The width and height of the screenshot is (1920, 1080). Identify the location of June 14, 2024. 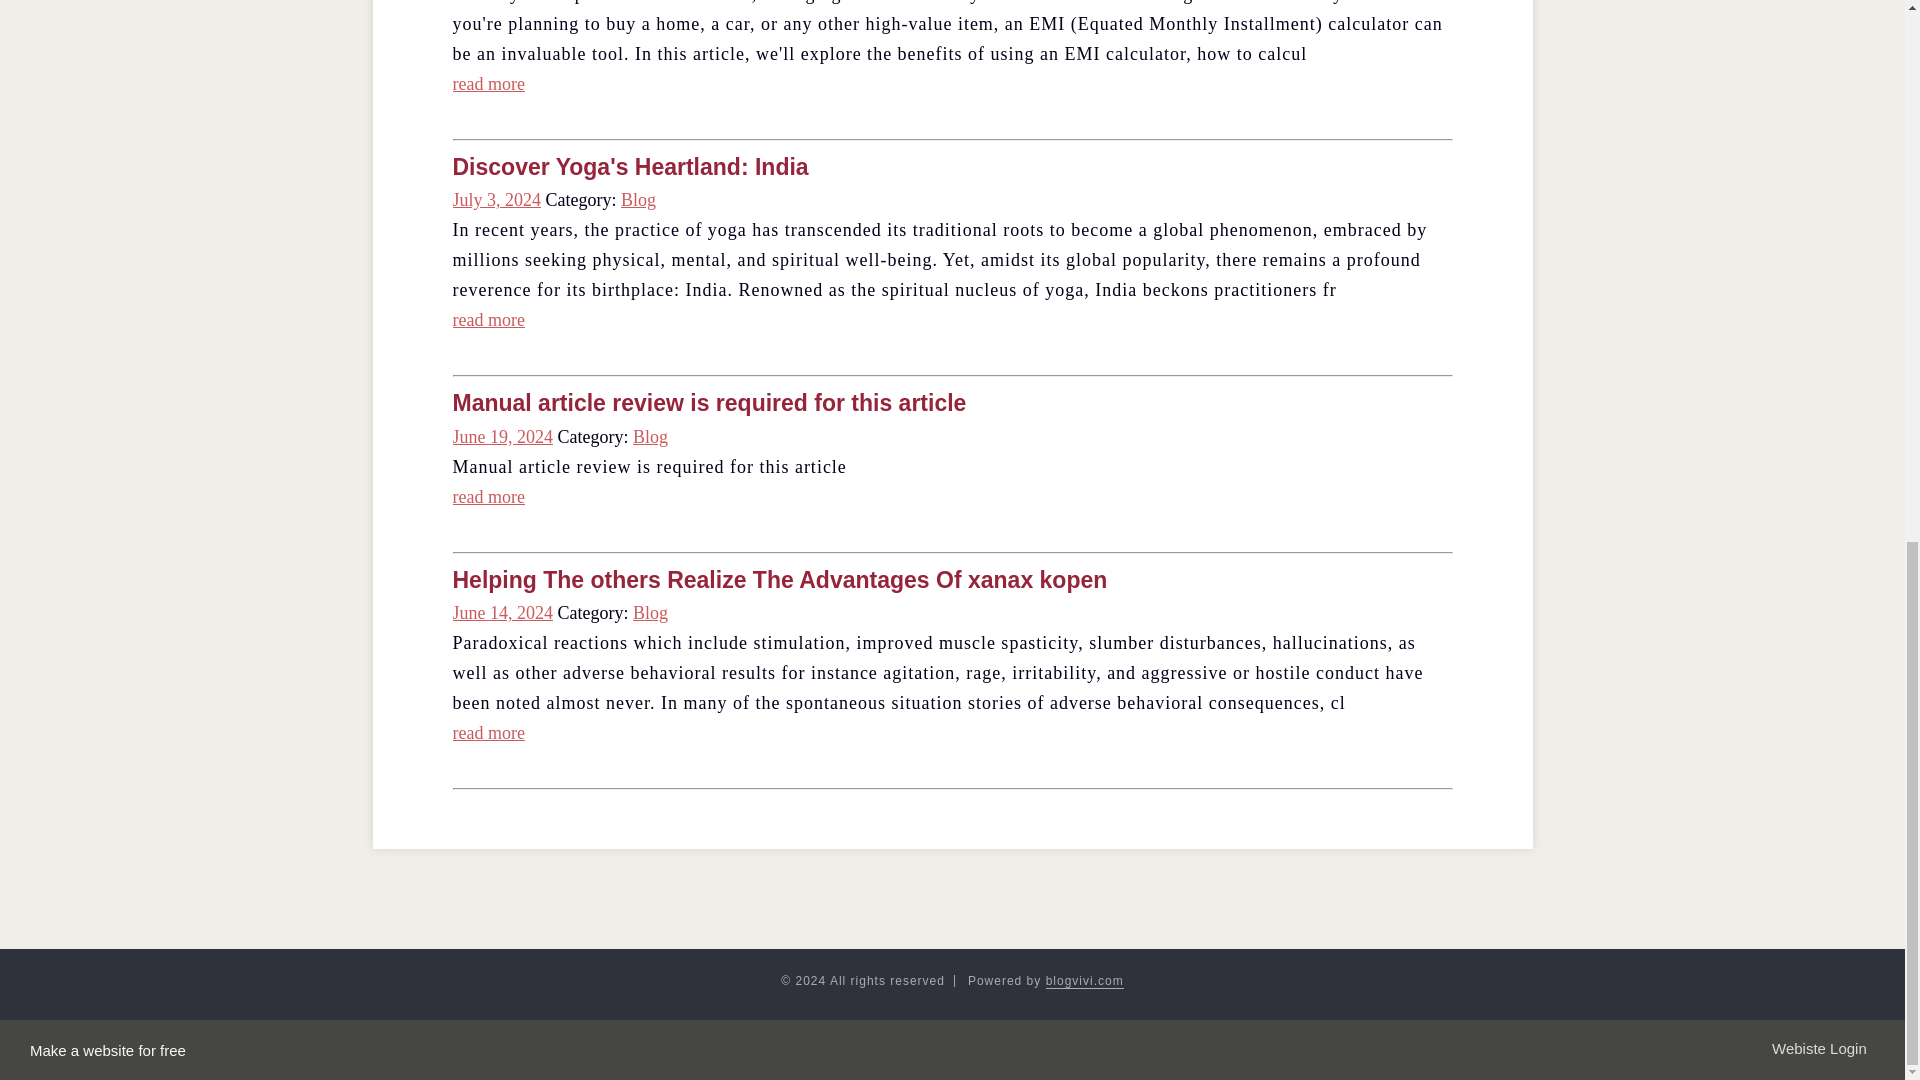
(502, 612).